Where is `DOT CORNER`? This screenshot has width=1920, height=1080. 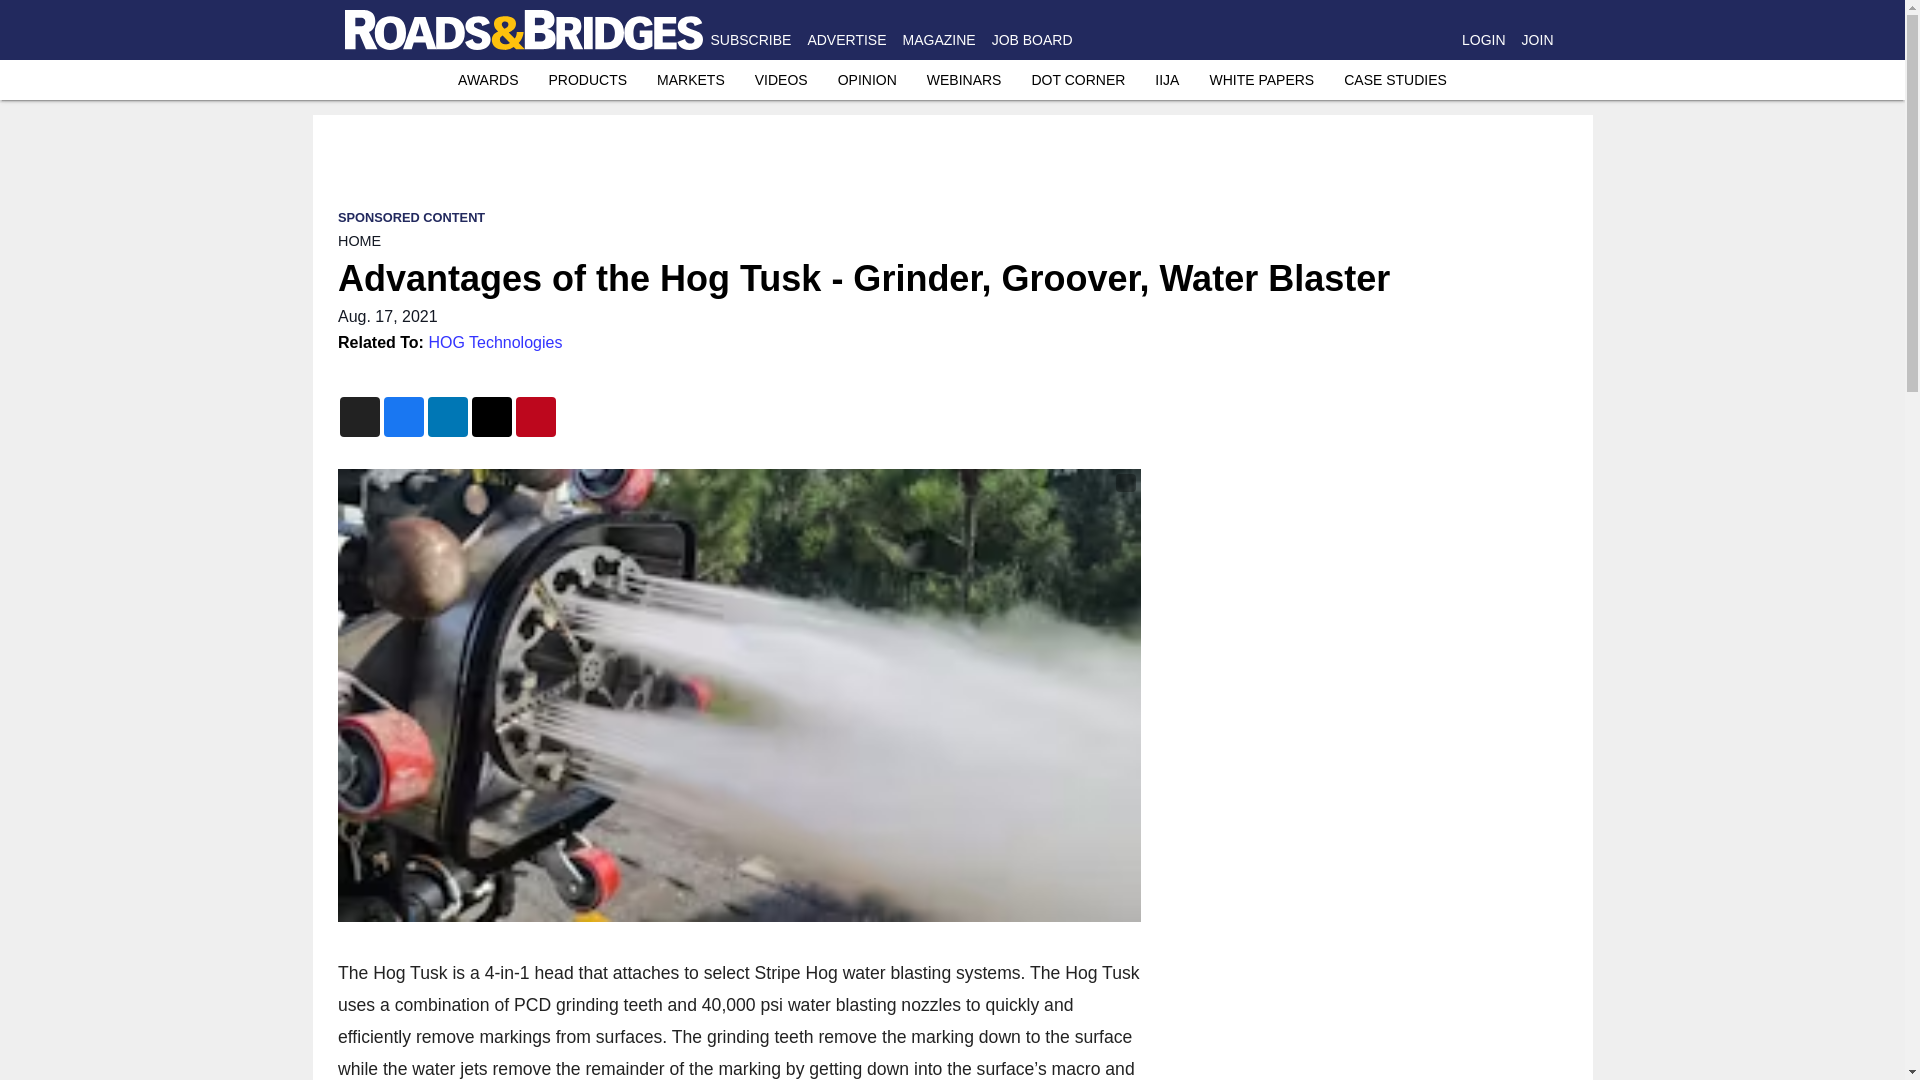
DOT CORNER is located at coordinates (1078, 80).